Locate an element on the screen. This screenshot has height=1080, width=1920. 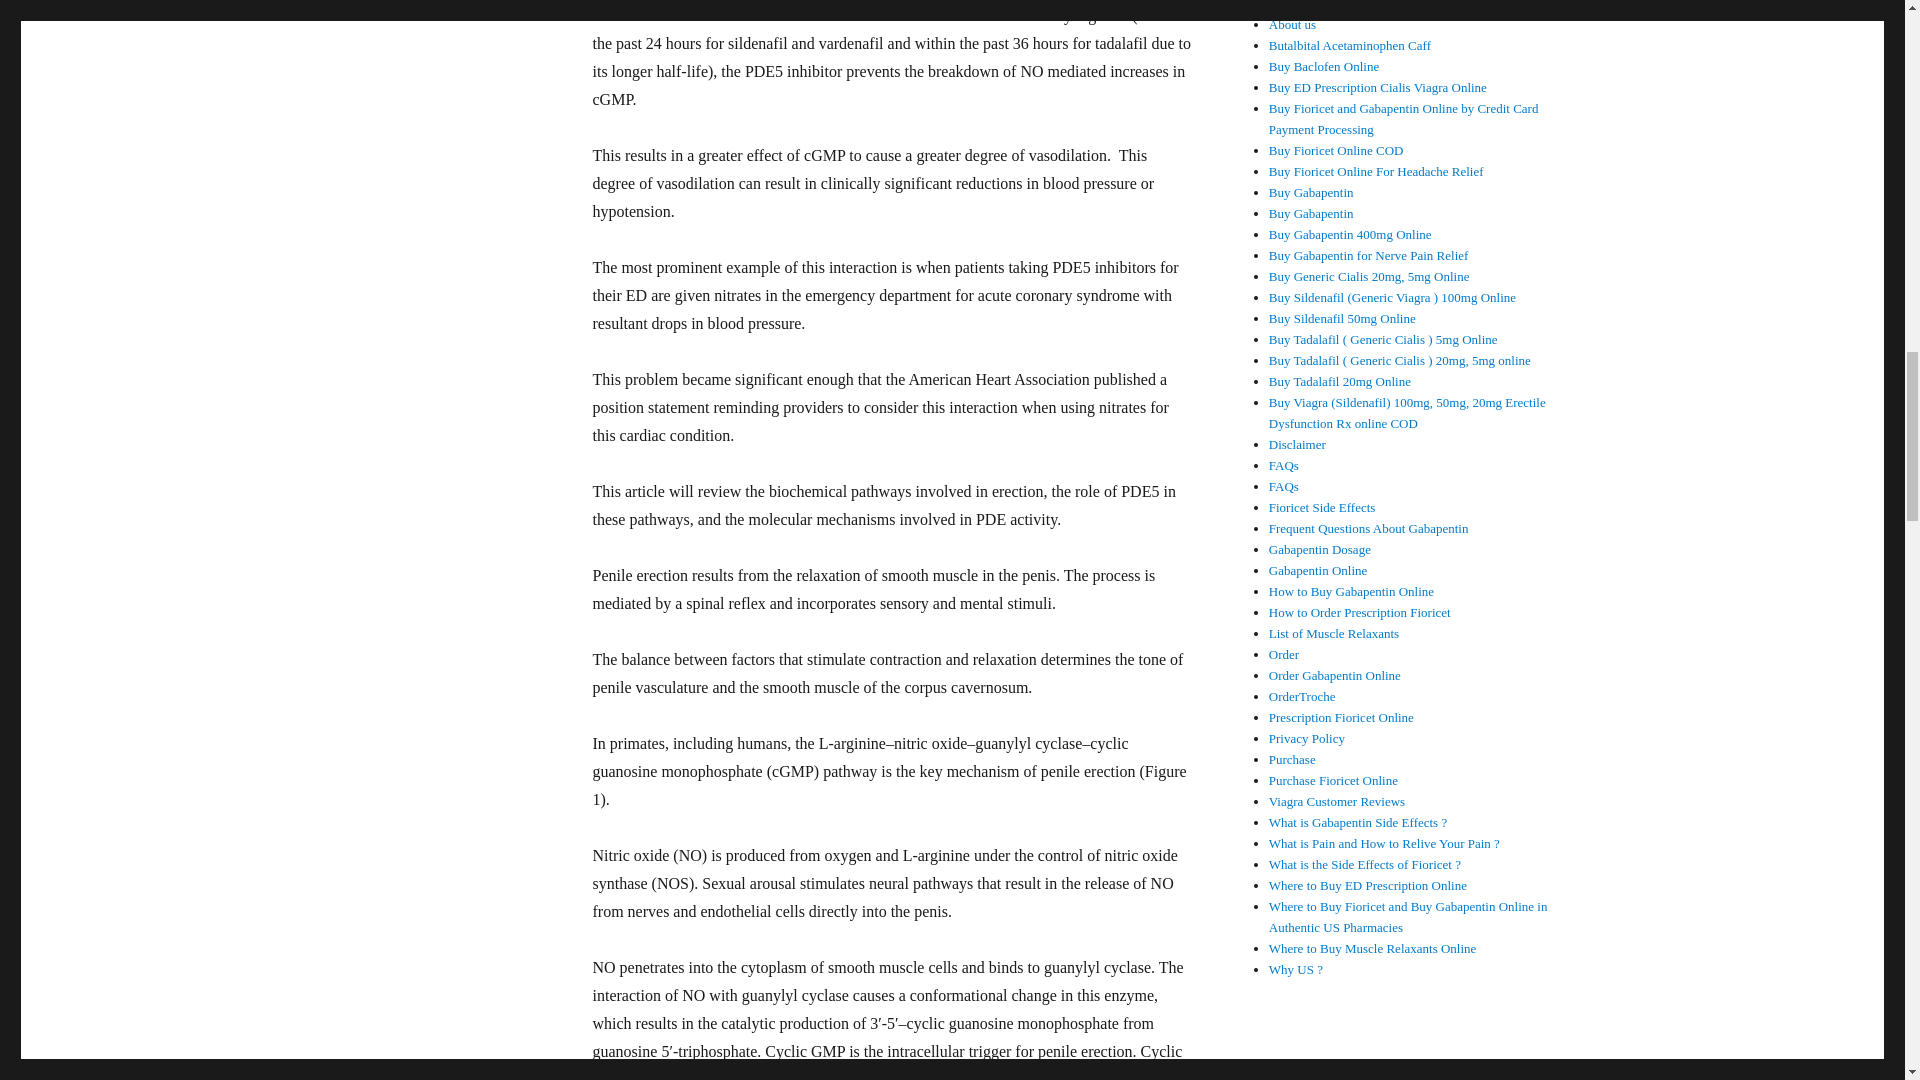
Buy ED Prescription Cialis Viagra Online is located at coordinates (1378, 87).